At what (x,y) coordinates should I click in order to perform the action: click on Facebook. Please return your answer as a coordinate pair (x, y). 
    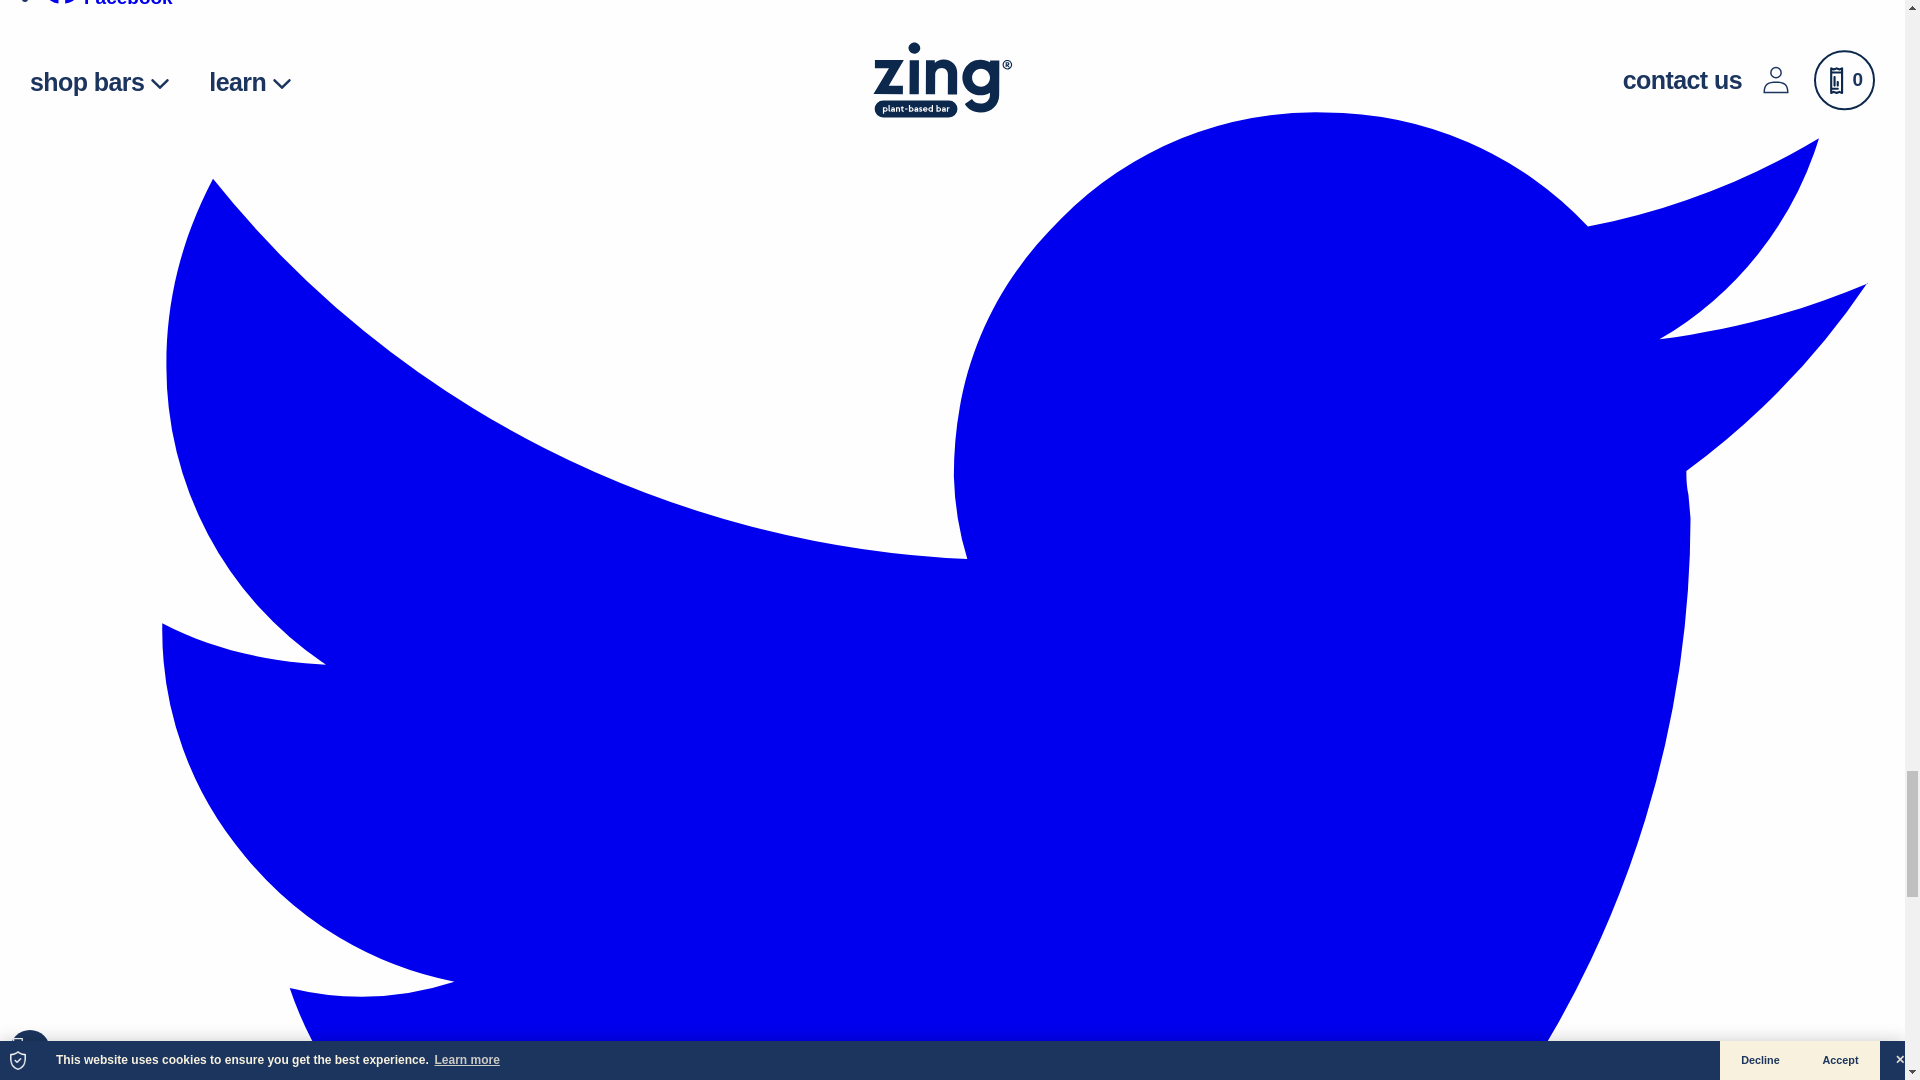
    Looking at the image, I should click on (106, 4).